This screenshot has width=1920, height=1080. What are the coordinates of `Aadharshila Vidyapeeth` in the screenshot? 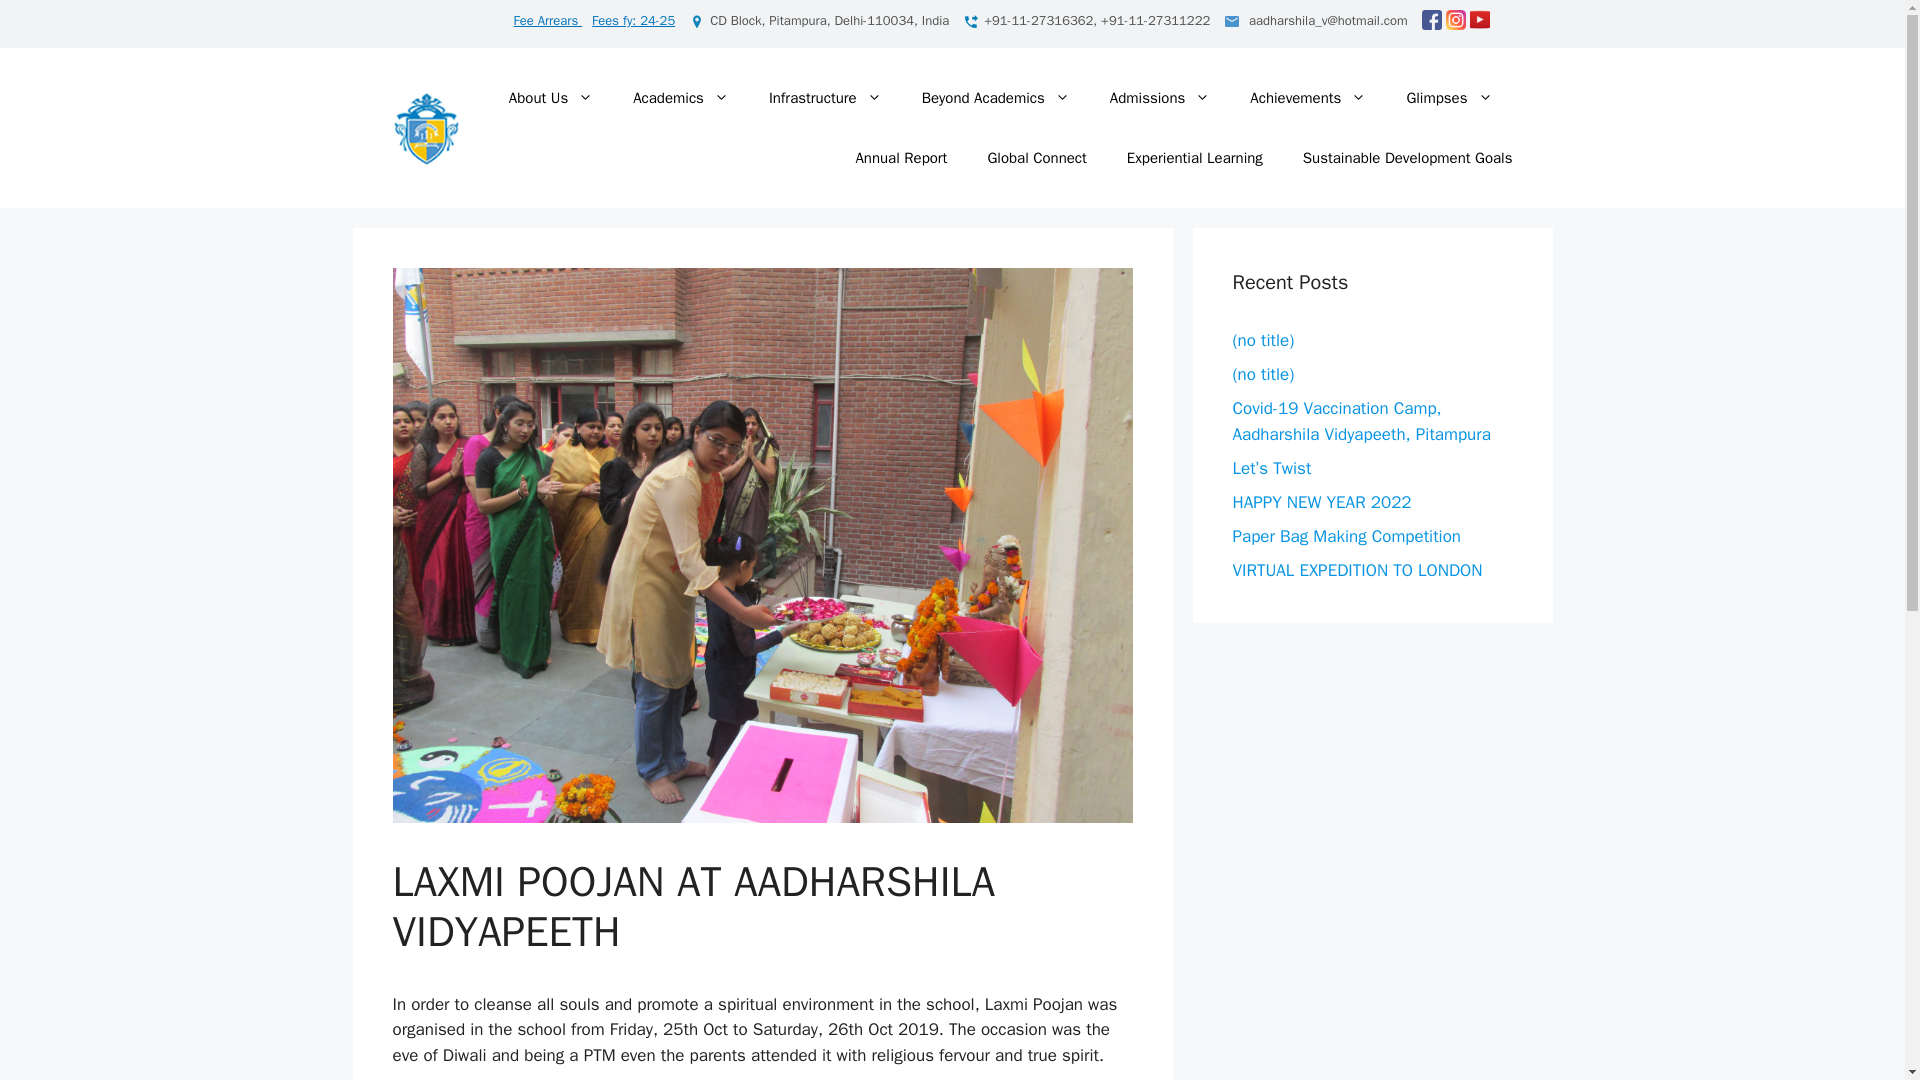 It's located at (426, 126).